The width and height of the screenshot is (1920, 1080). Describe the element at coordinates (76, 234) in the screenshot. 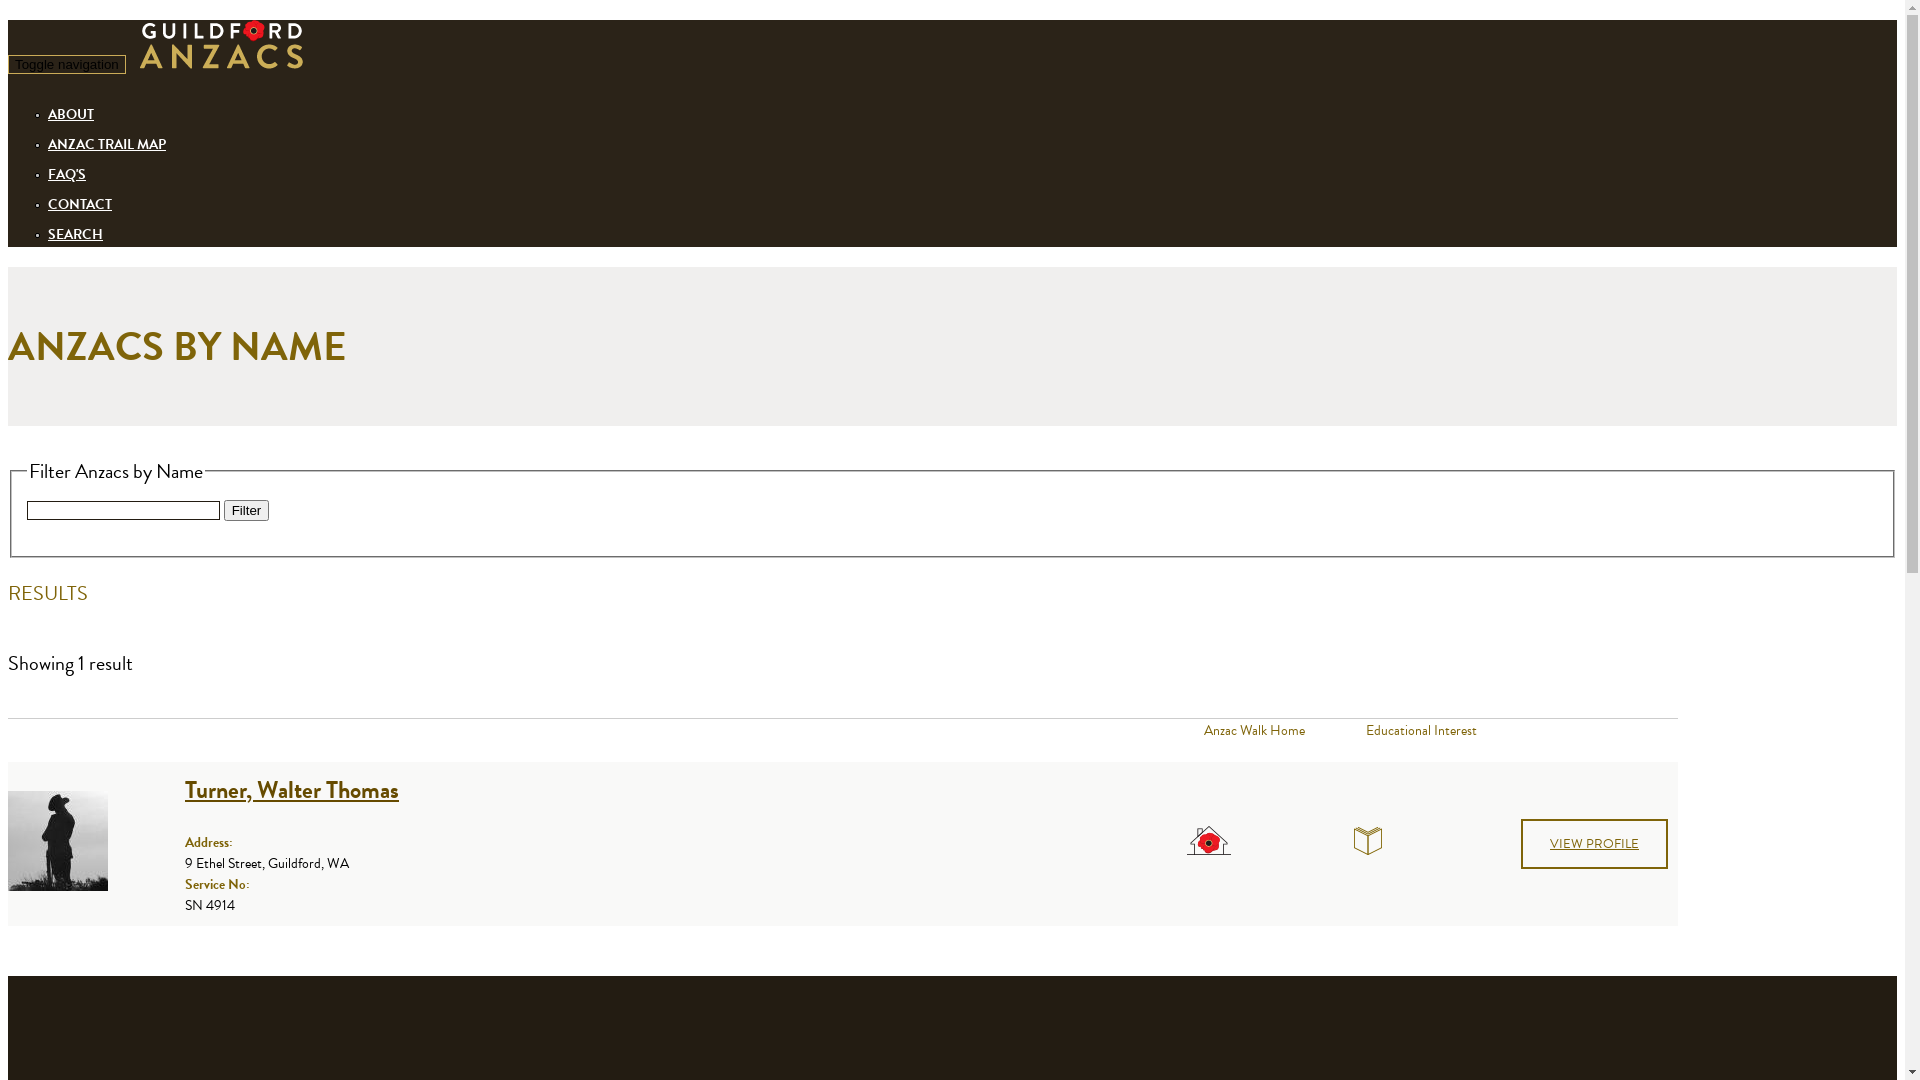

I see `SEARCH` at that location.